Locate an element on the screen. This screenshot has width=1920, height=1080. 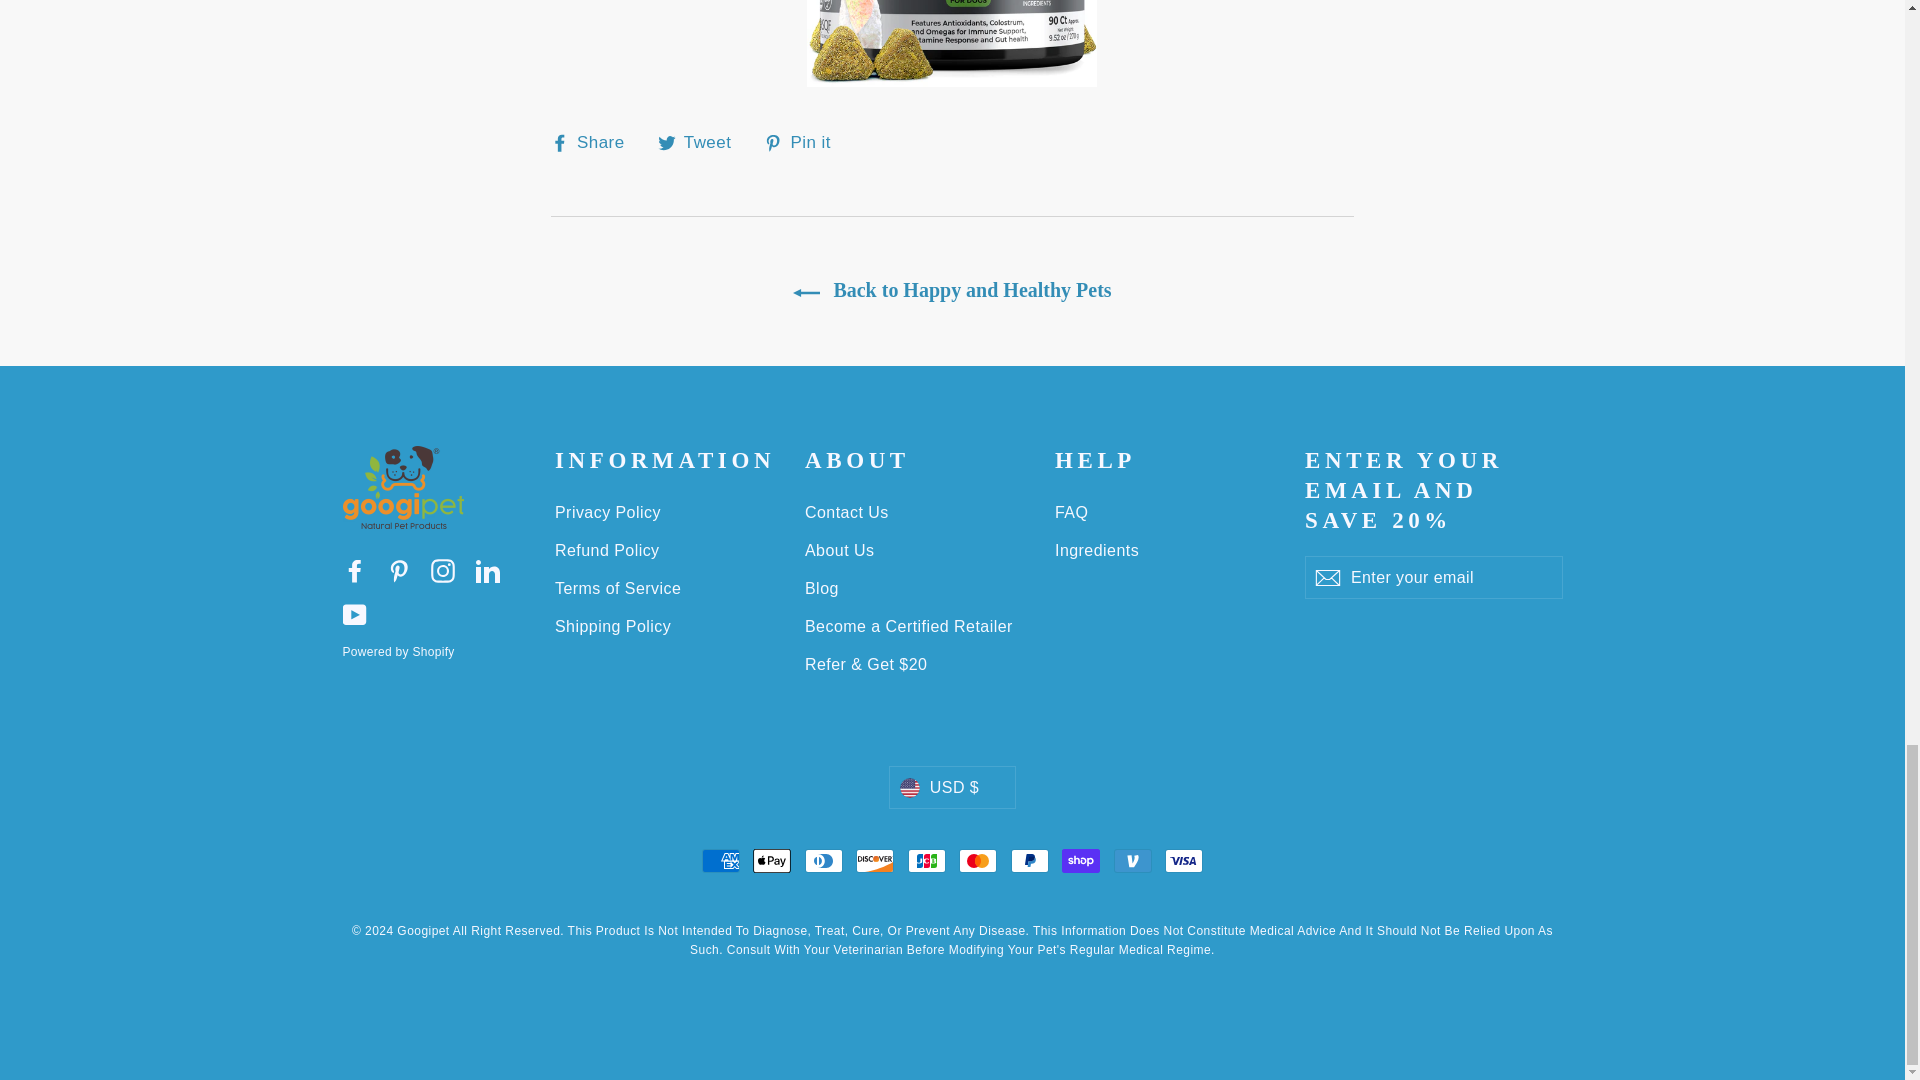
JCB is located at coordinates (927, 860).